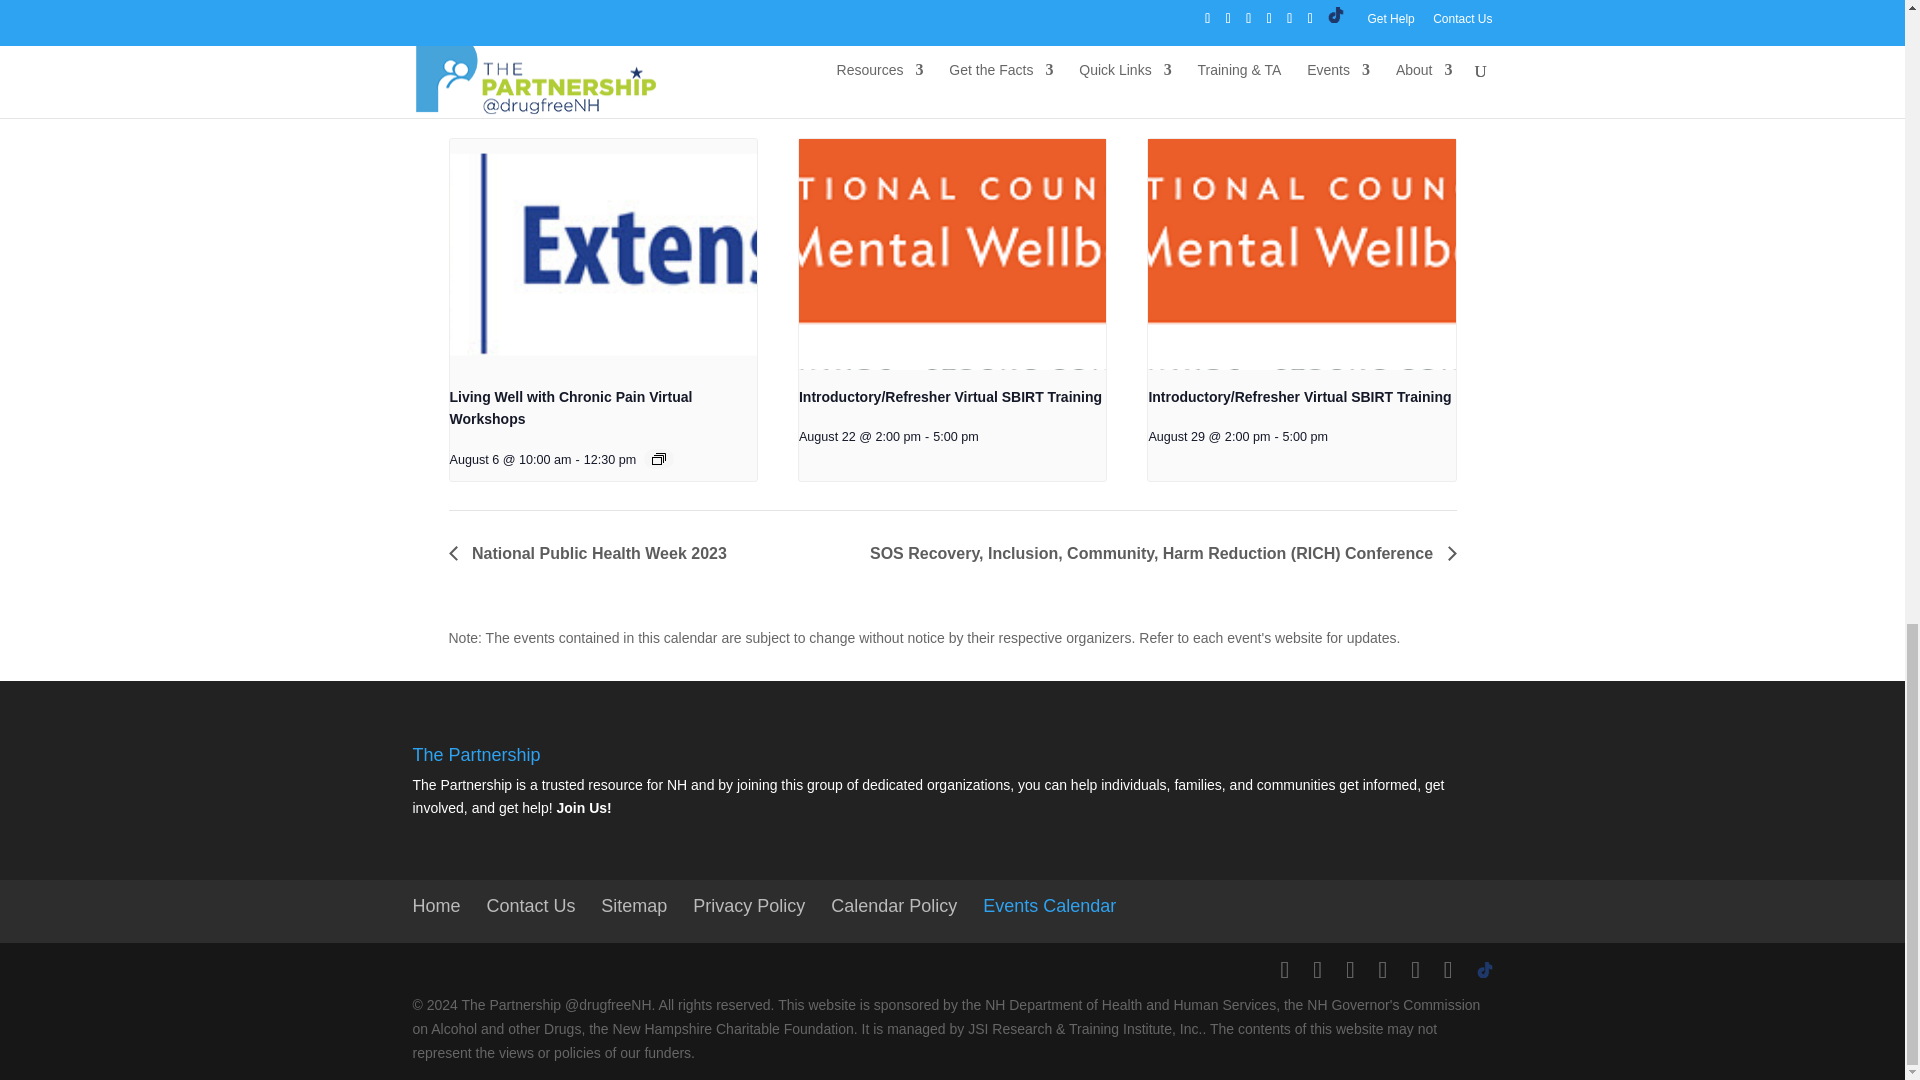 This screenshot has width=1920, height=1080. I want to click on Event Series, so click(659, 458).